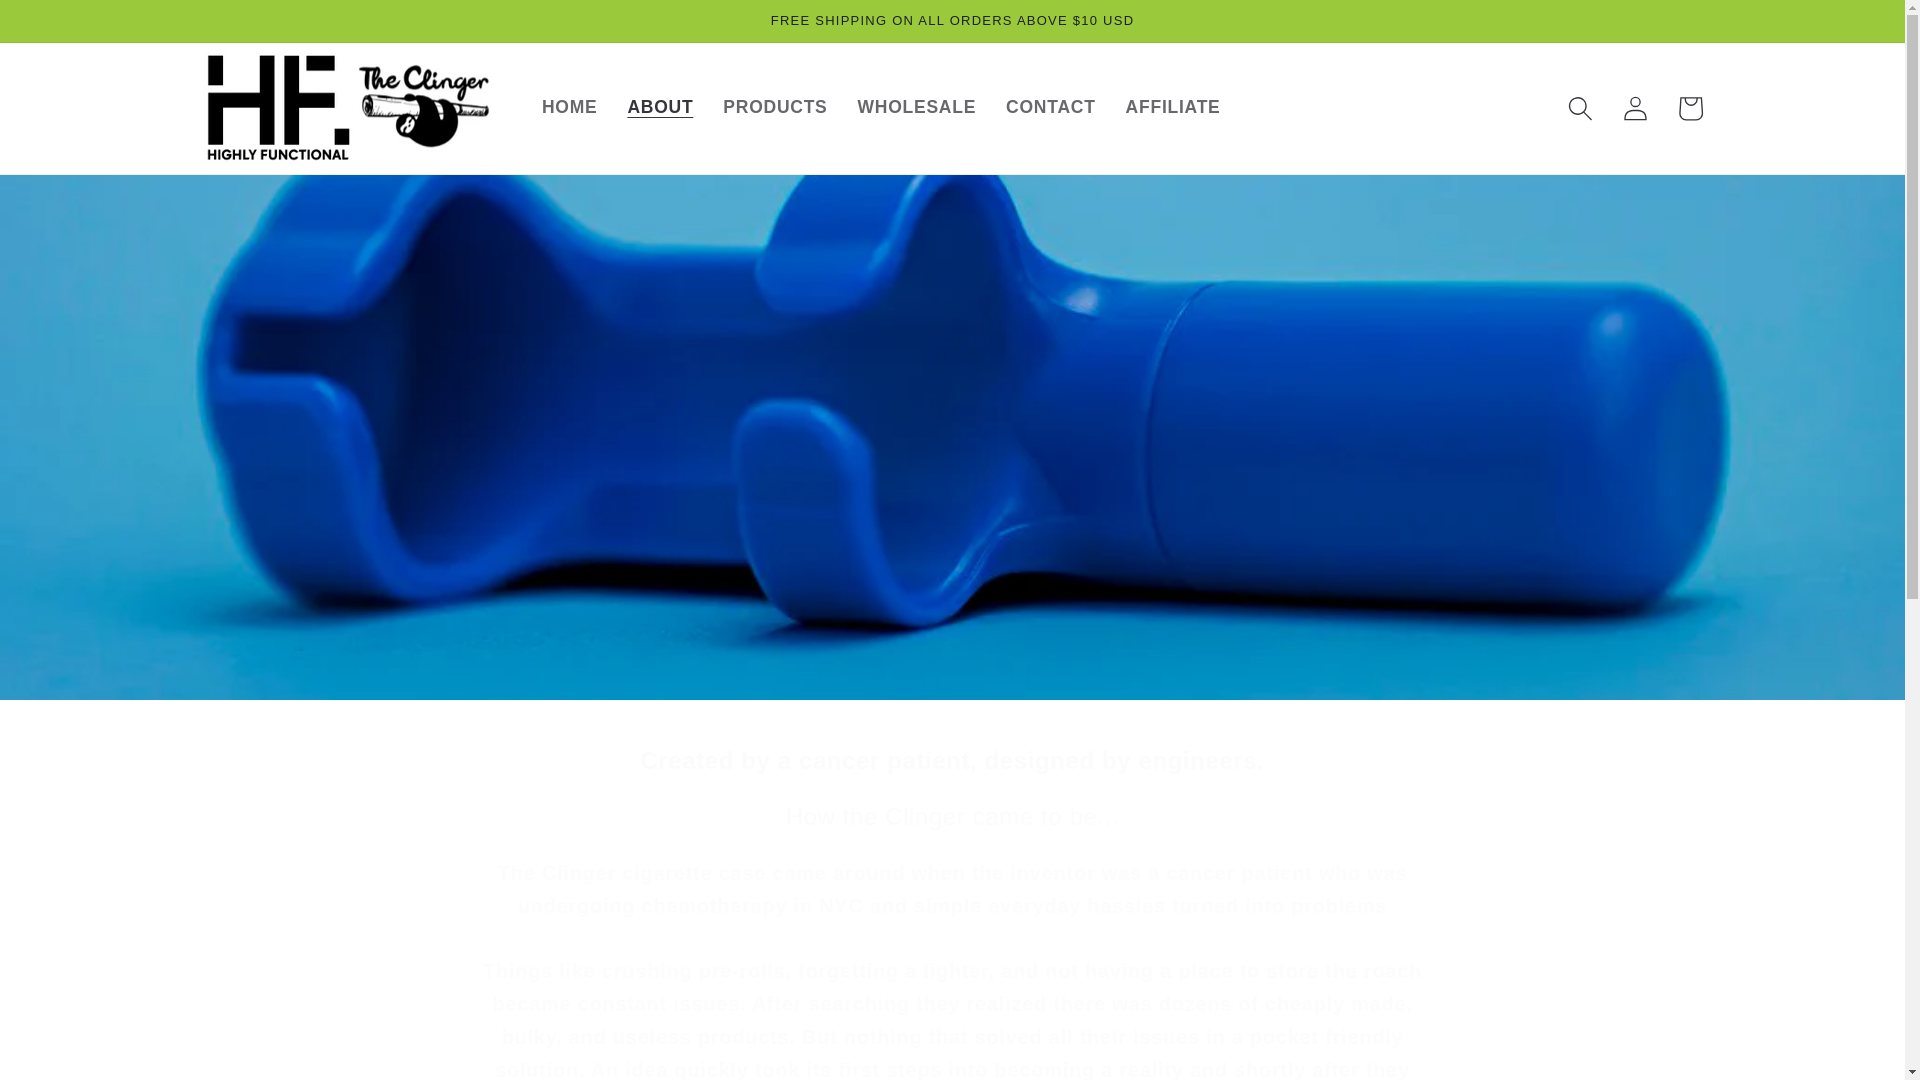  I want to click on AFFILIATE, so click(1174, 108).